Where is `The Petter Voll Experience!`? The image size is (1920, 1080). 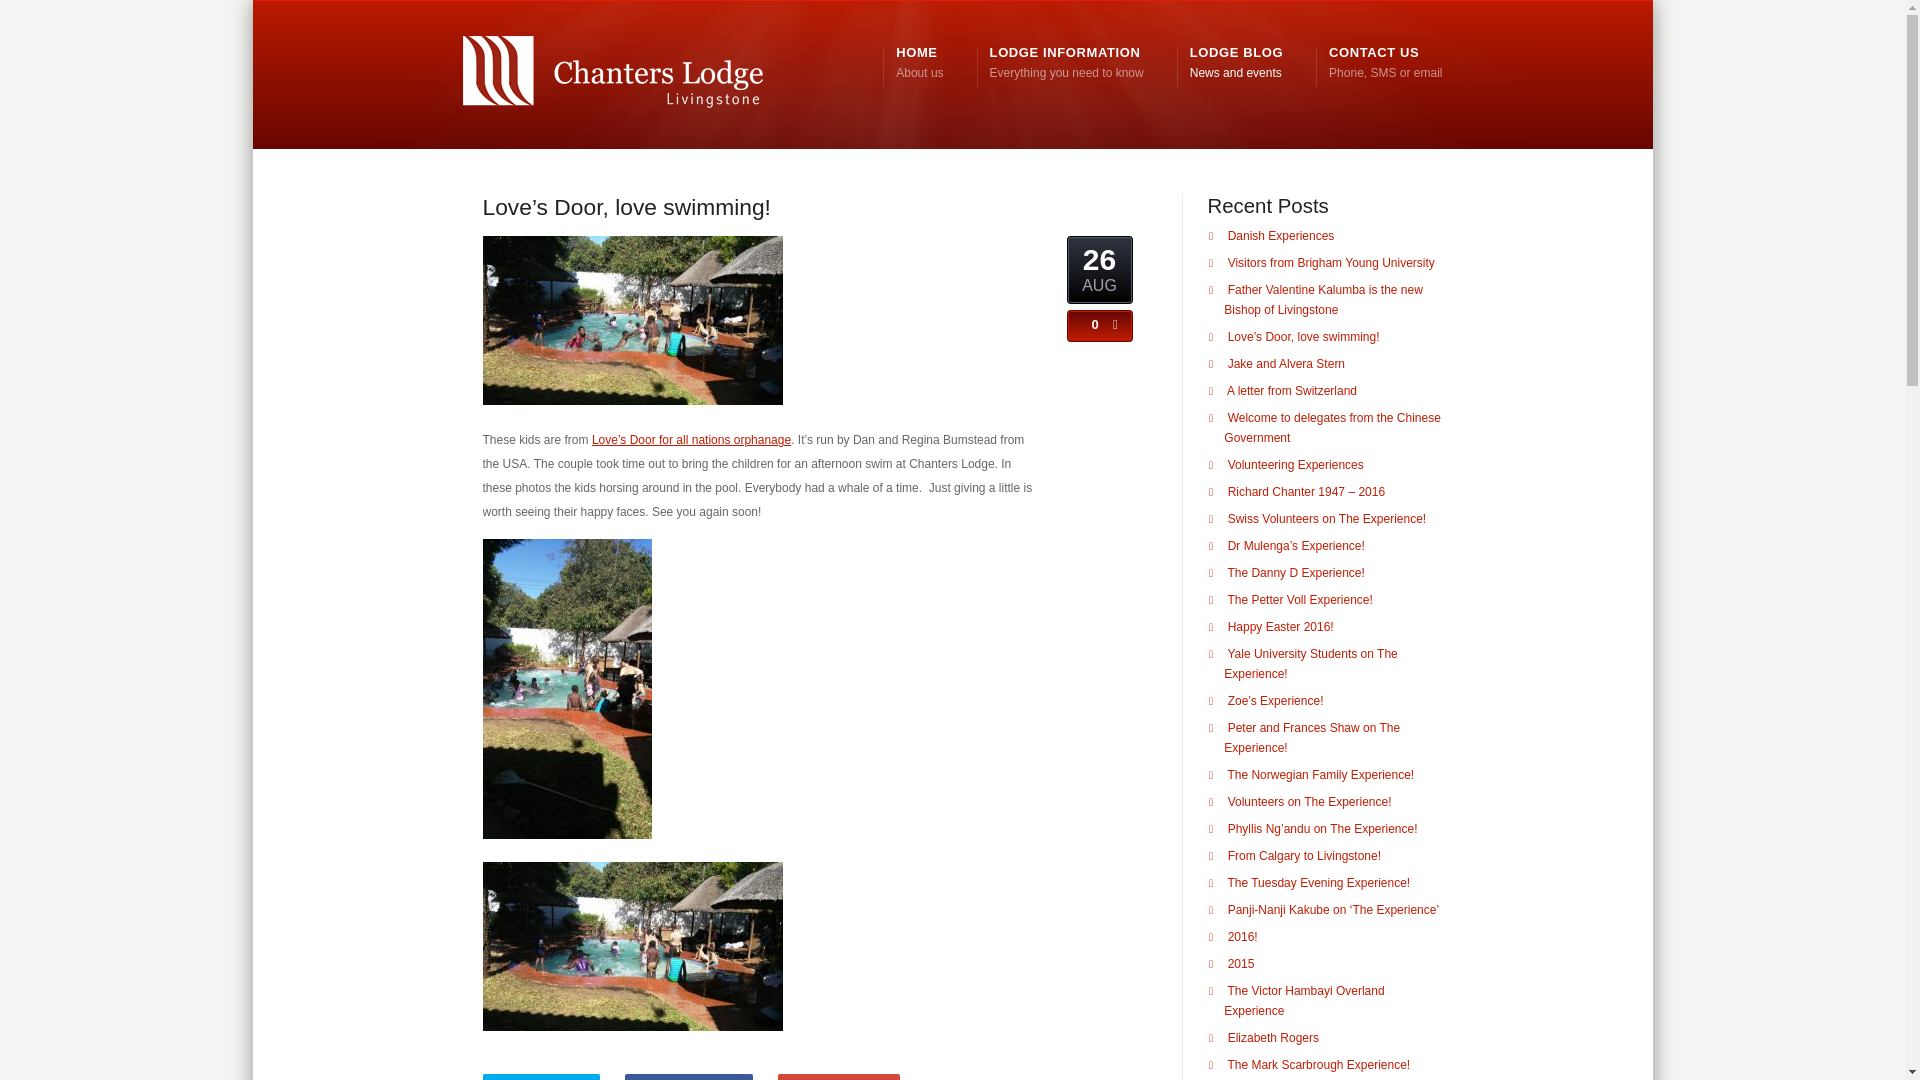
The Petter Voll Experience! is located at coordinates (1299, 599).